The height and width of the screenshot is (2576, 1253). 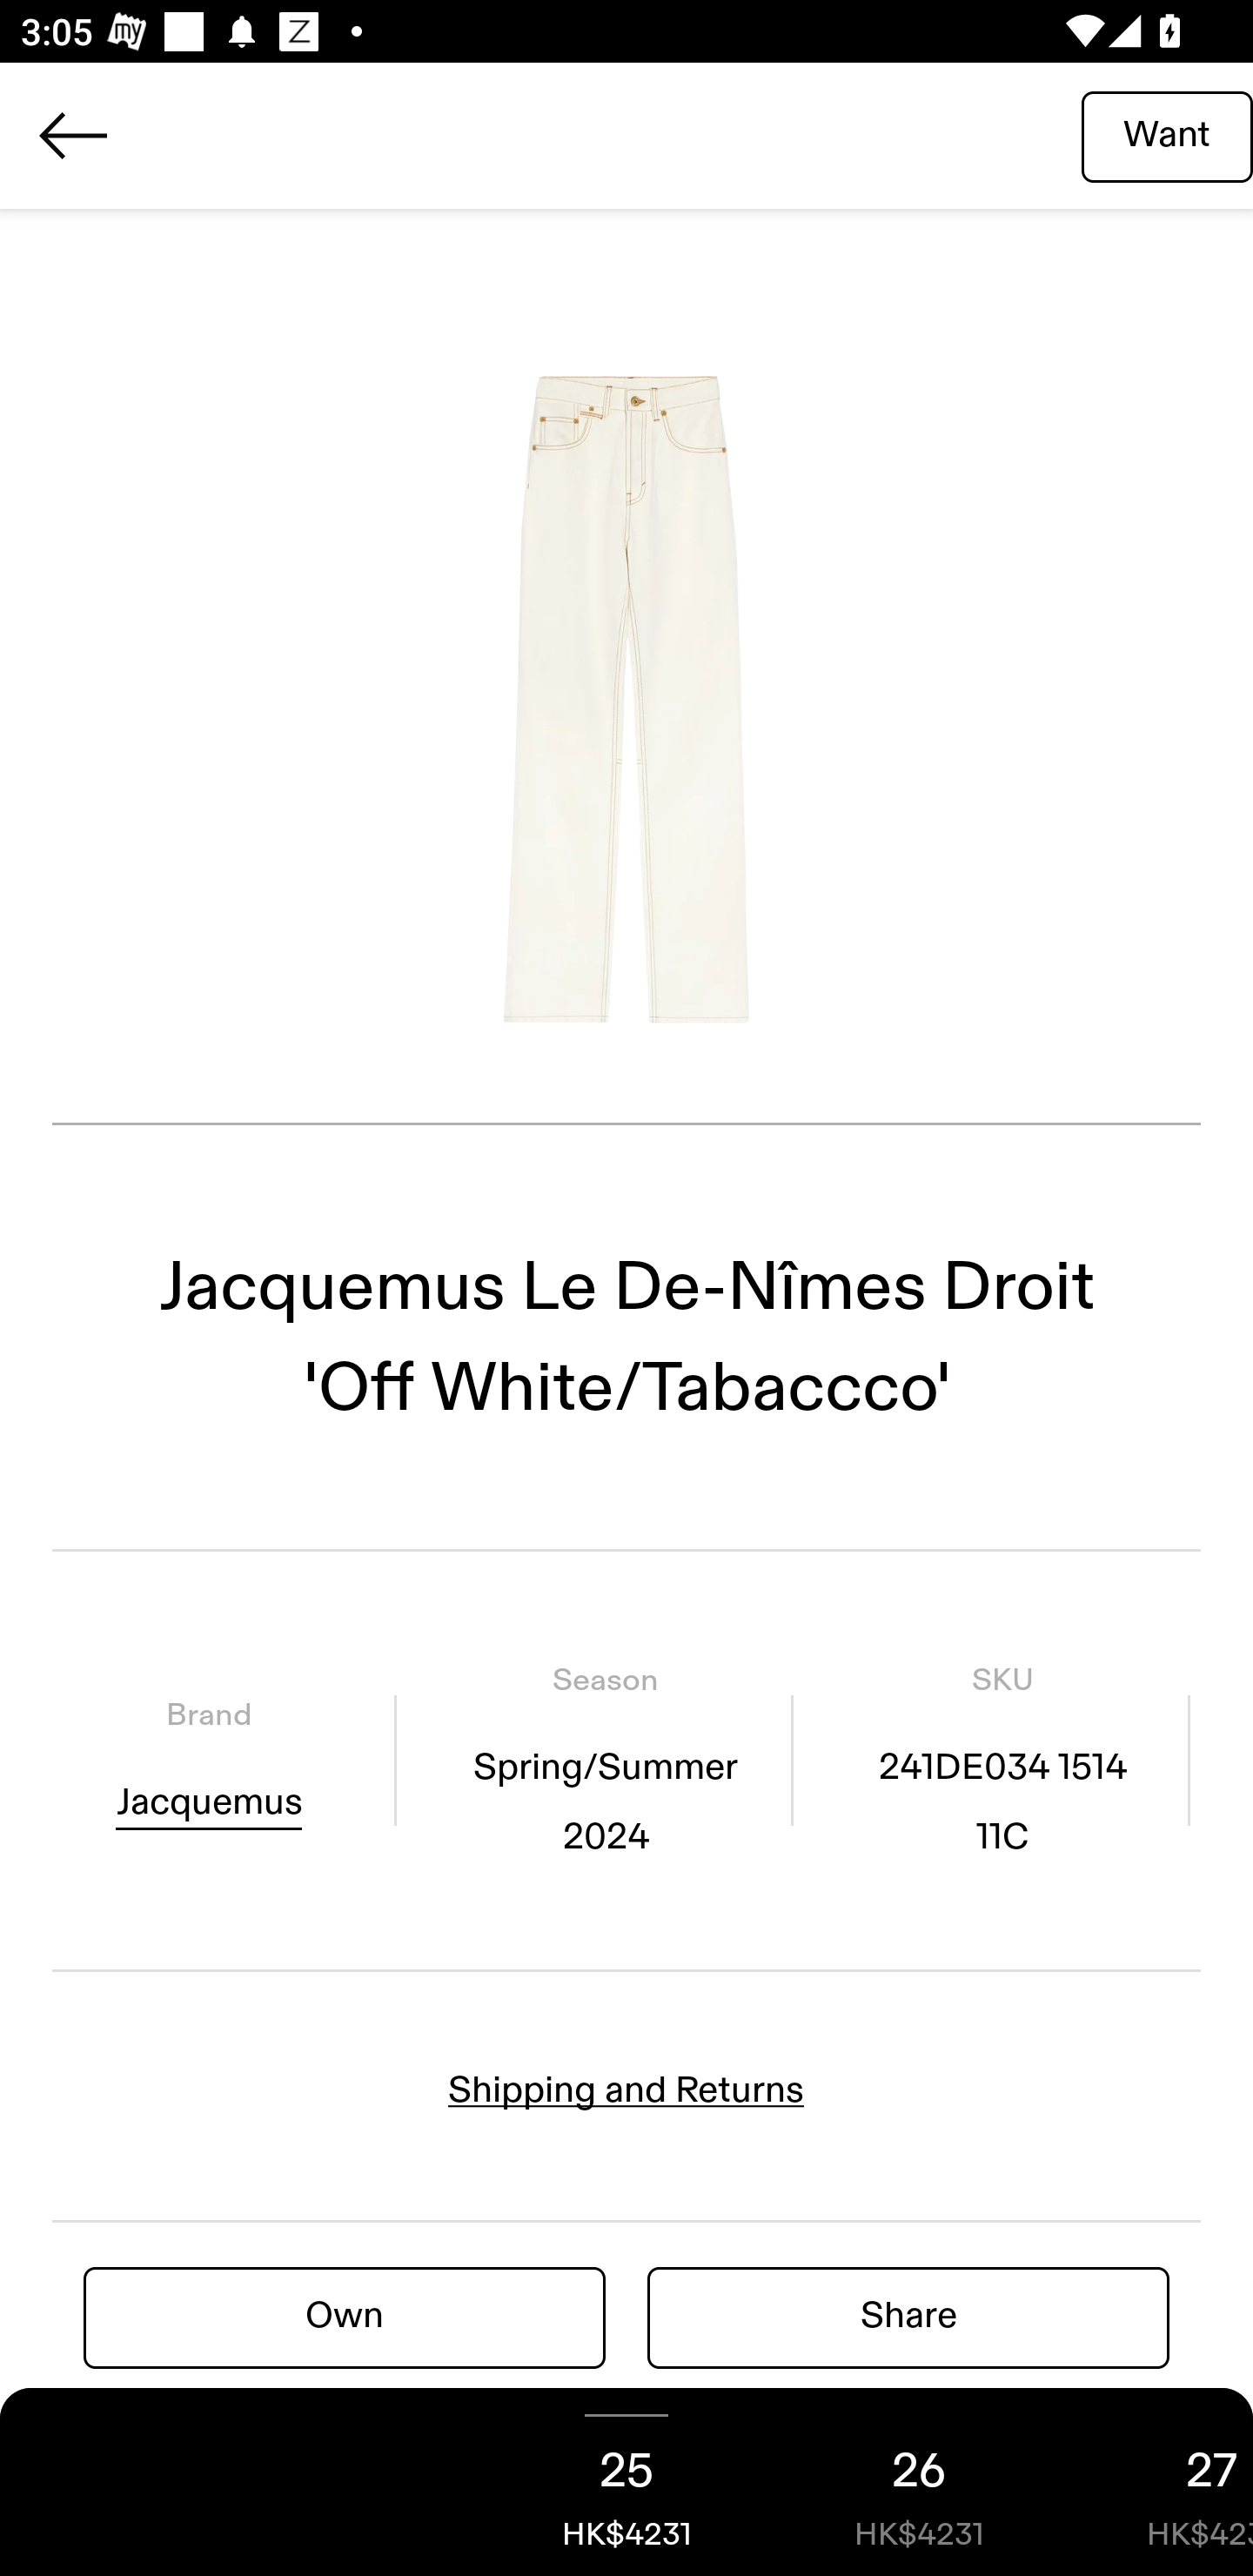 What do you see at coordinates (1167, 135) in the screenshot?
I see `Want` at bounding box center [1167, 135].